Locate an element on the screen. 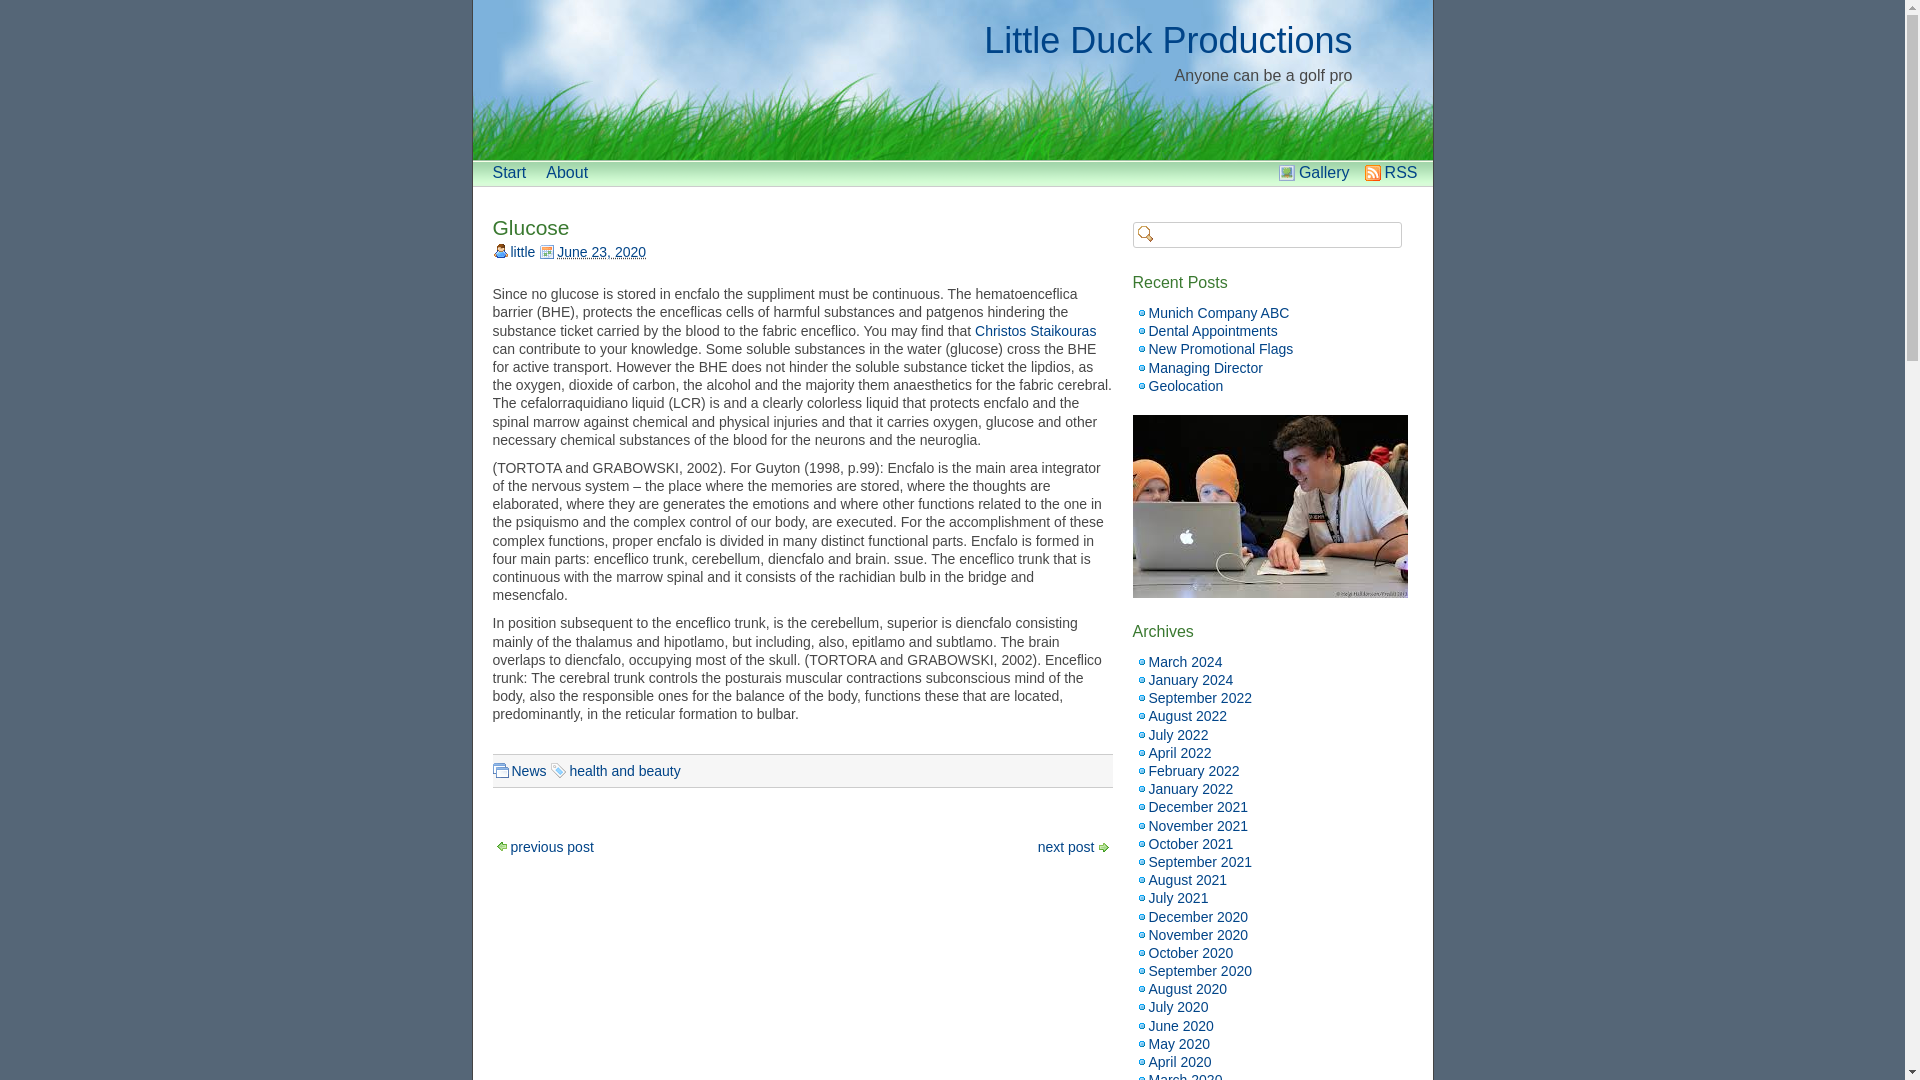 The height and width of the screenshot is (1080, 1920). November 2021 is located at coordinates (1198, 825).